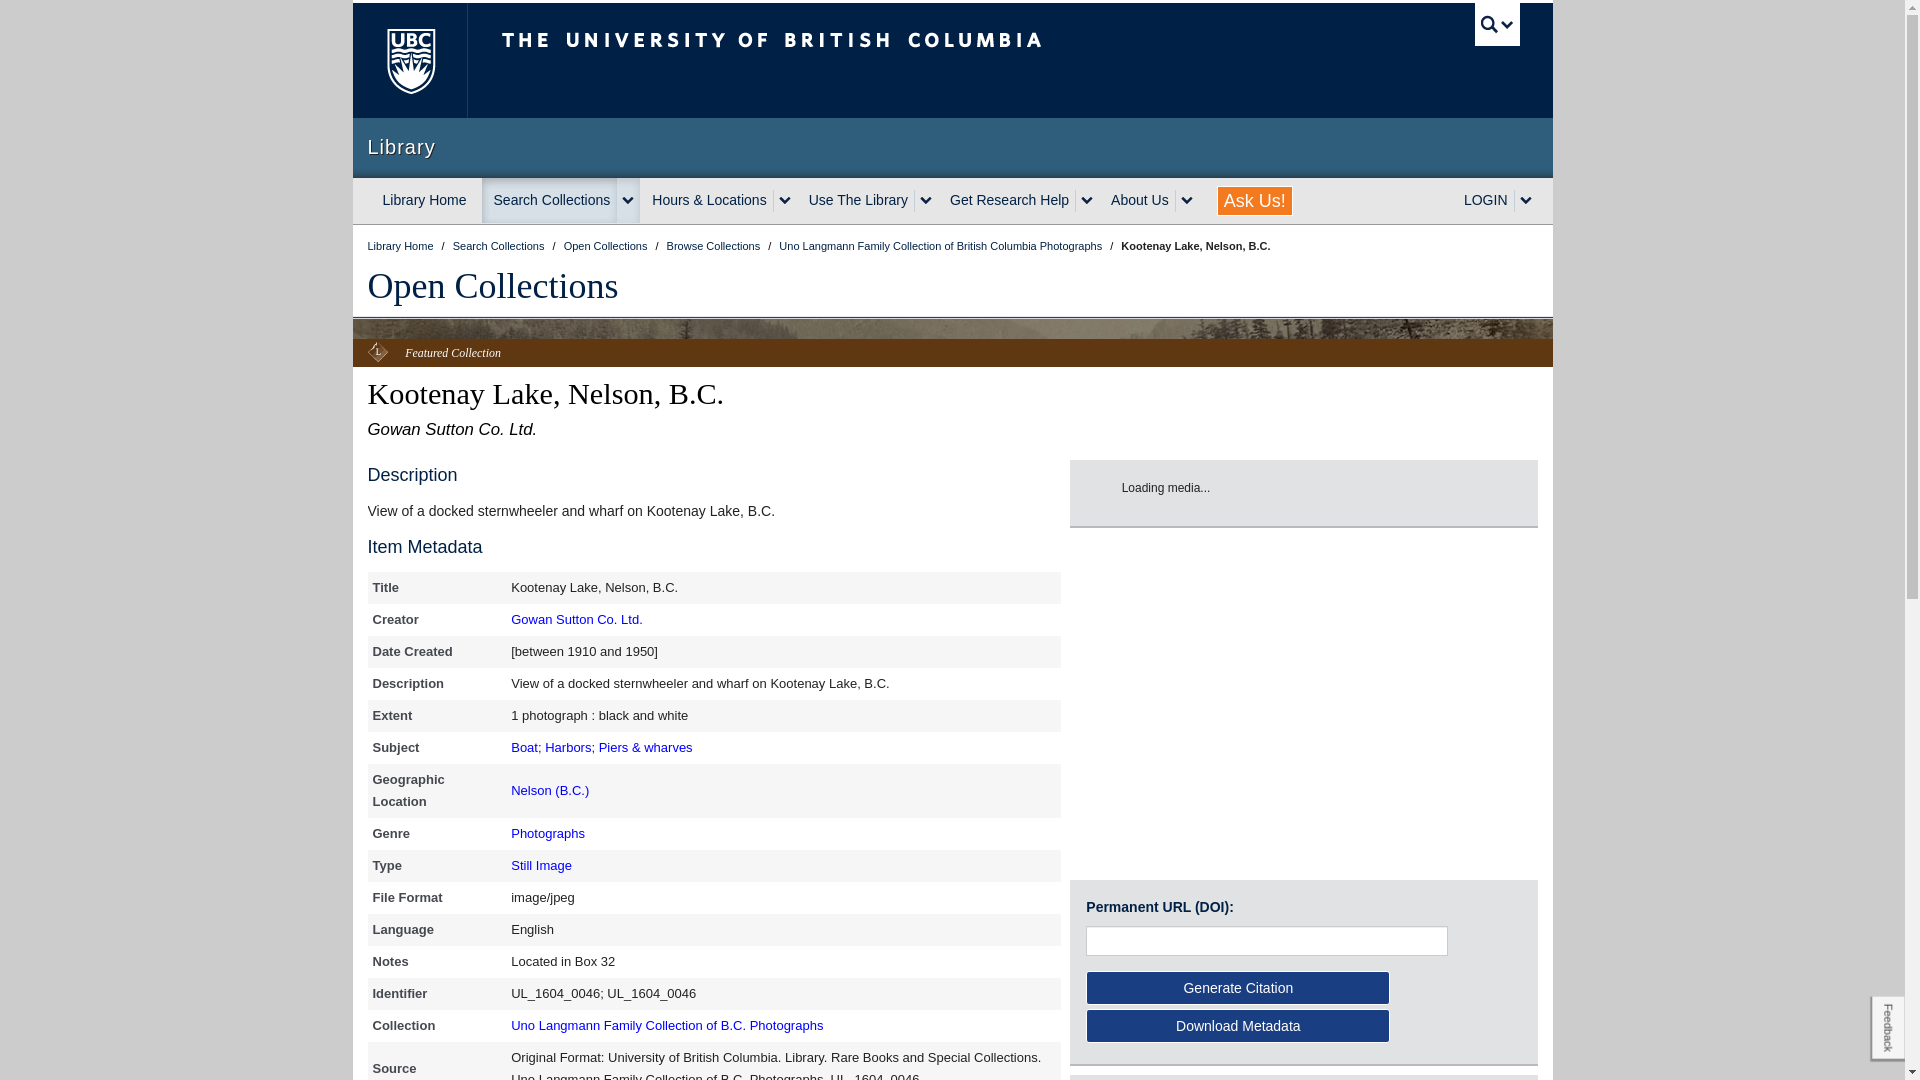 This screenshot has height=1080, width=1920. I want to click on The University of British Columbia, so click(408, 60).